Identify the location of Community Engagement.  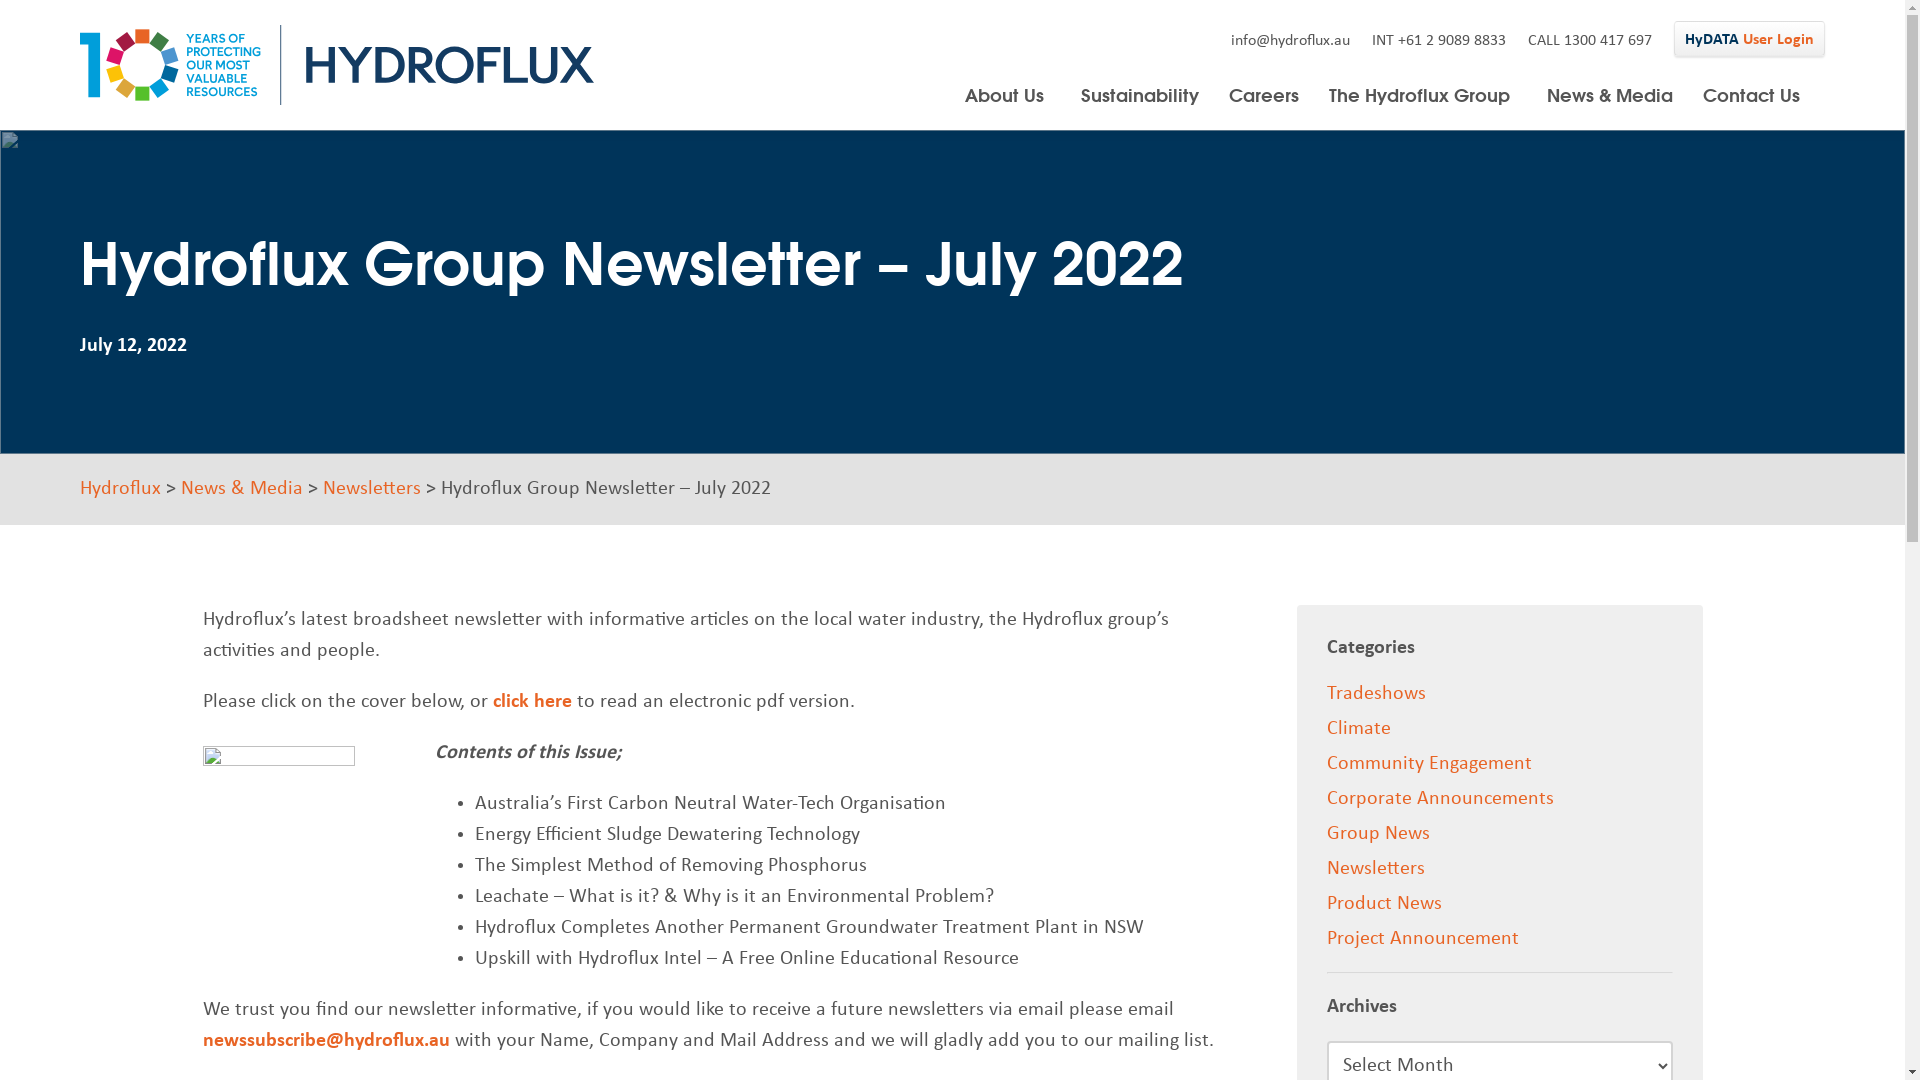
(1430, 764).